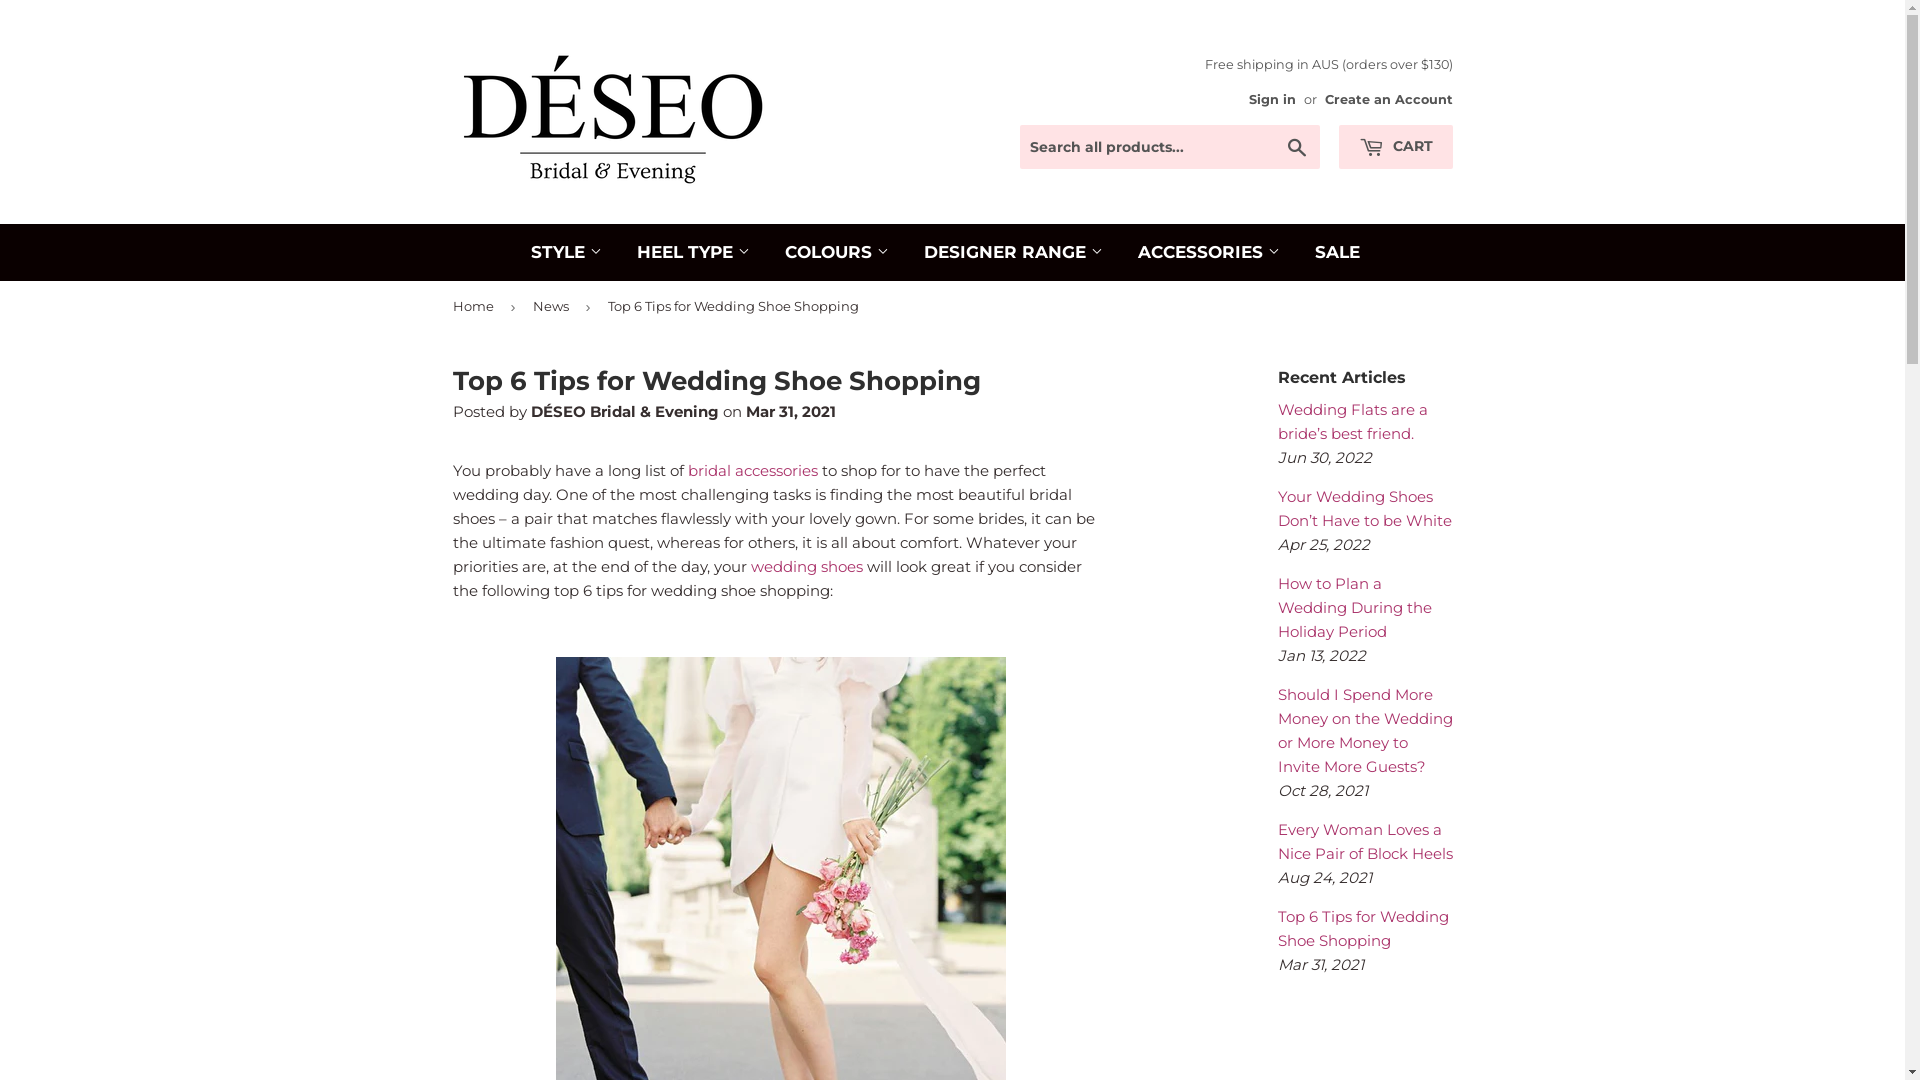  What do you see at coordinates (1338, 252) in the screenshot?
I see `SALE` at bounding box center [1338, 252].